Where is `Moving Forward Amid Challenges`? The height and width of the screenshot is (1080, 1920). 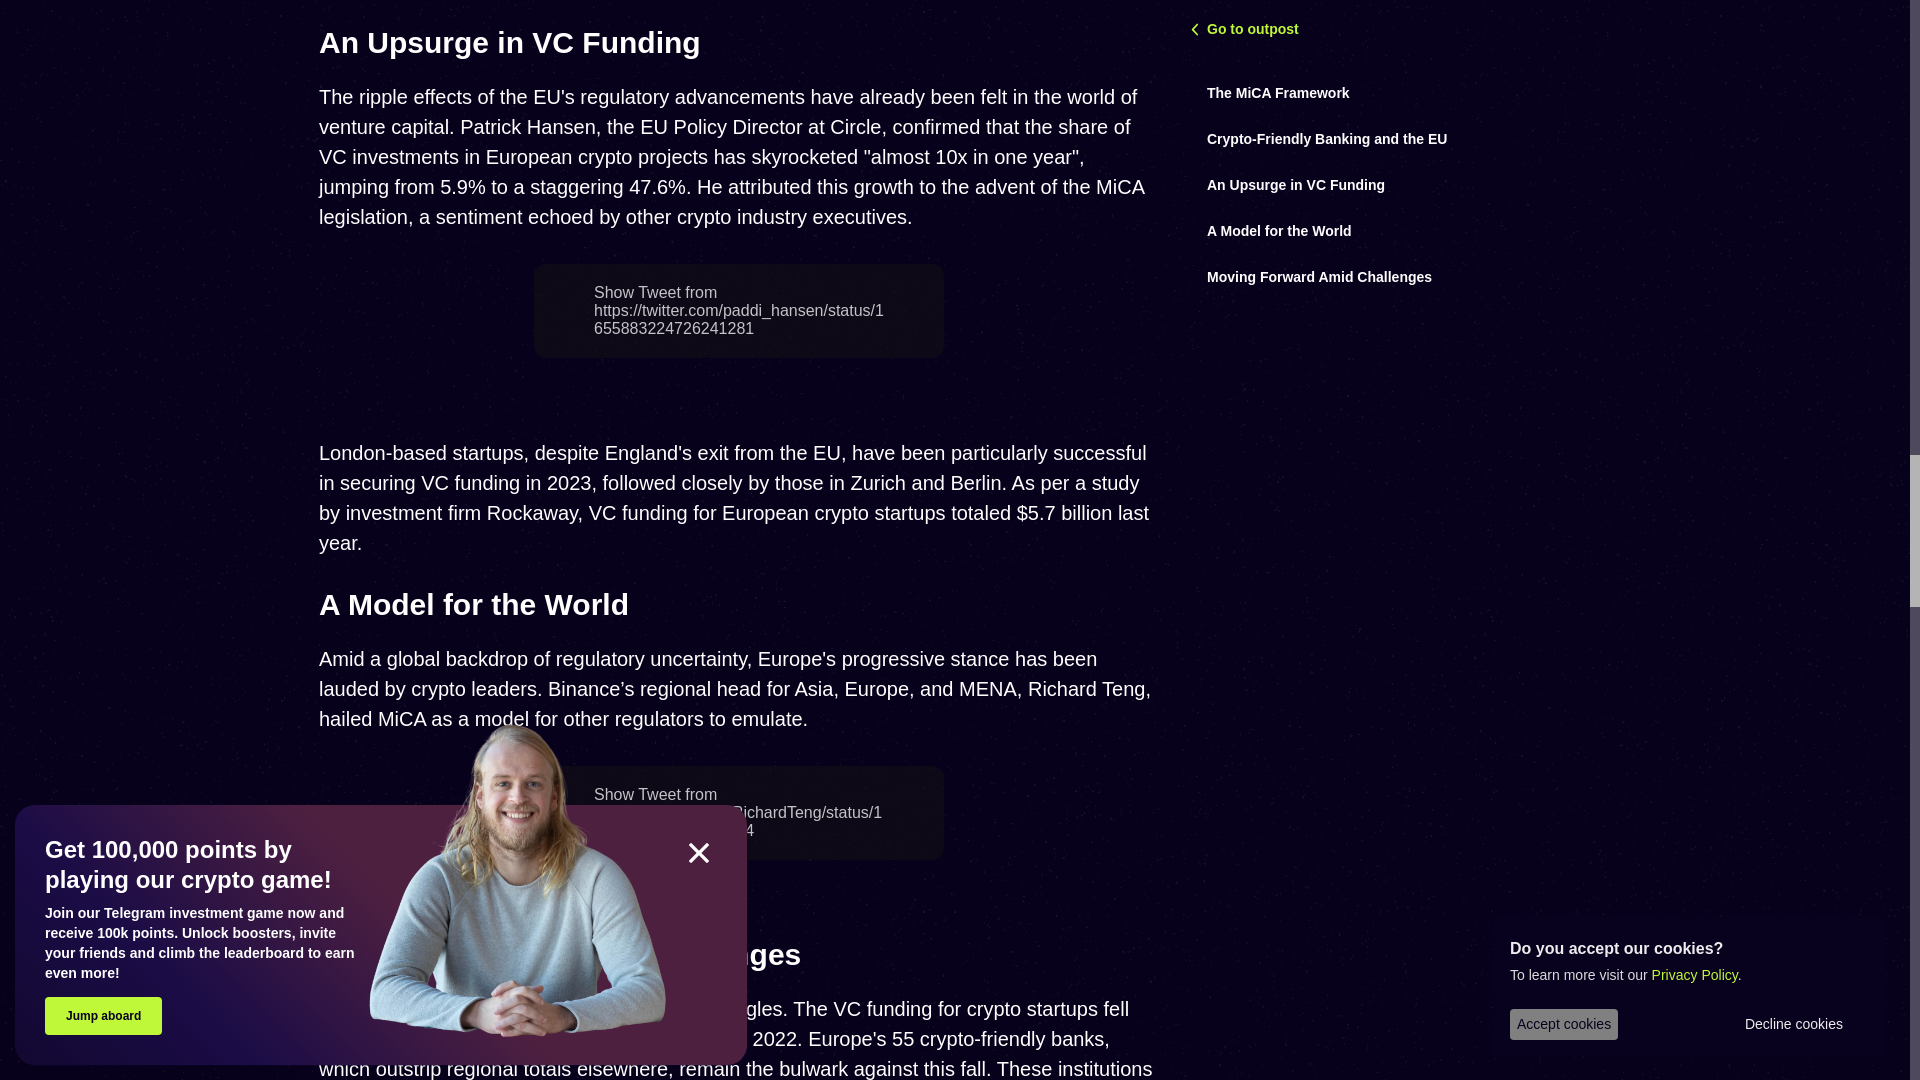
Moving Forward Amid Challenges is located at coordinates (559, 954).